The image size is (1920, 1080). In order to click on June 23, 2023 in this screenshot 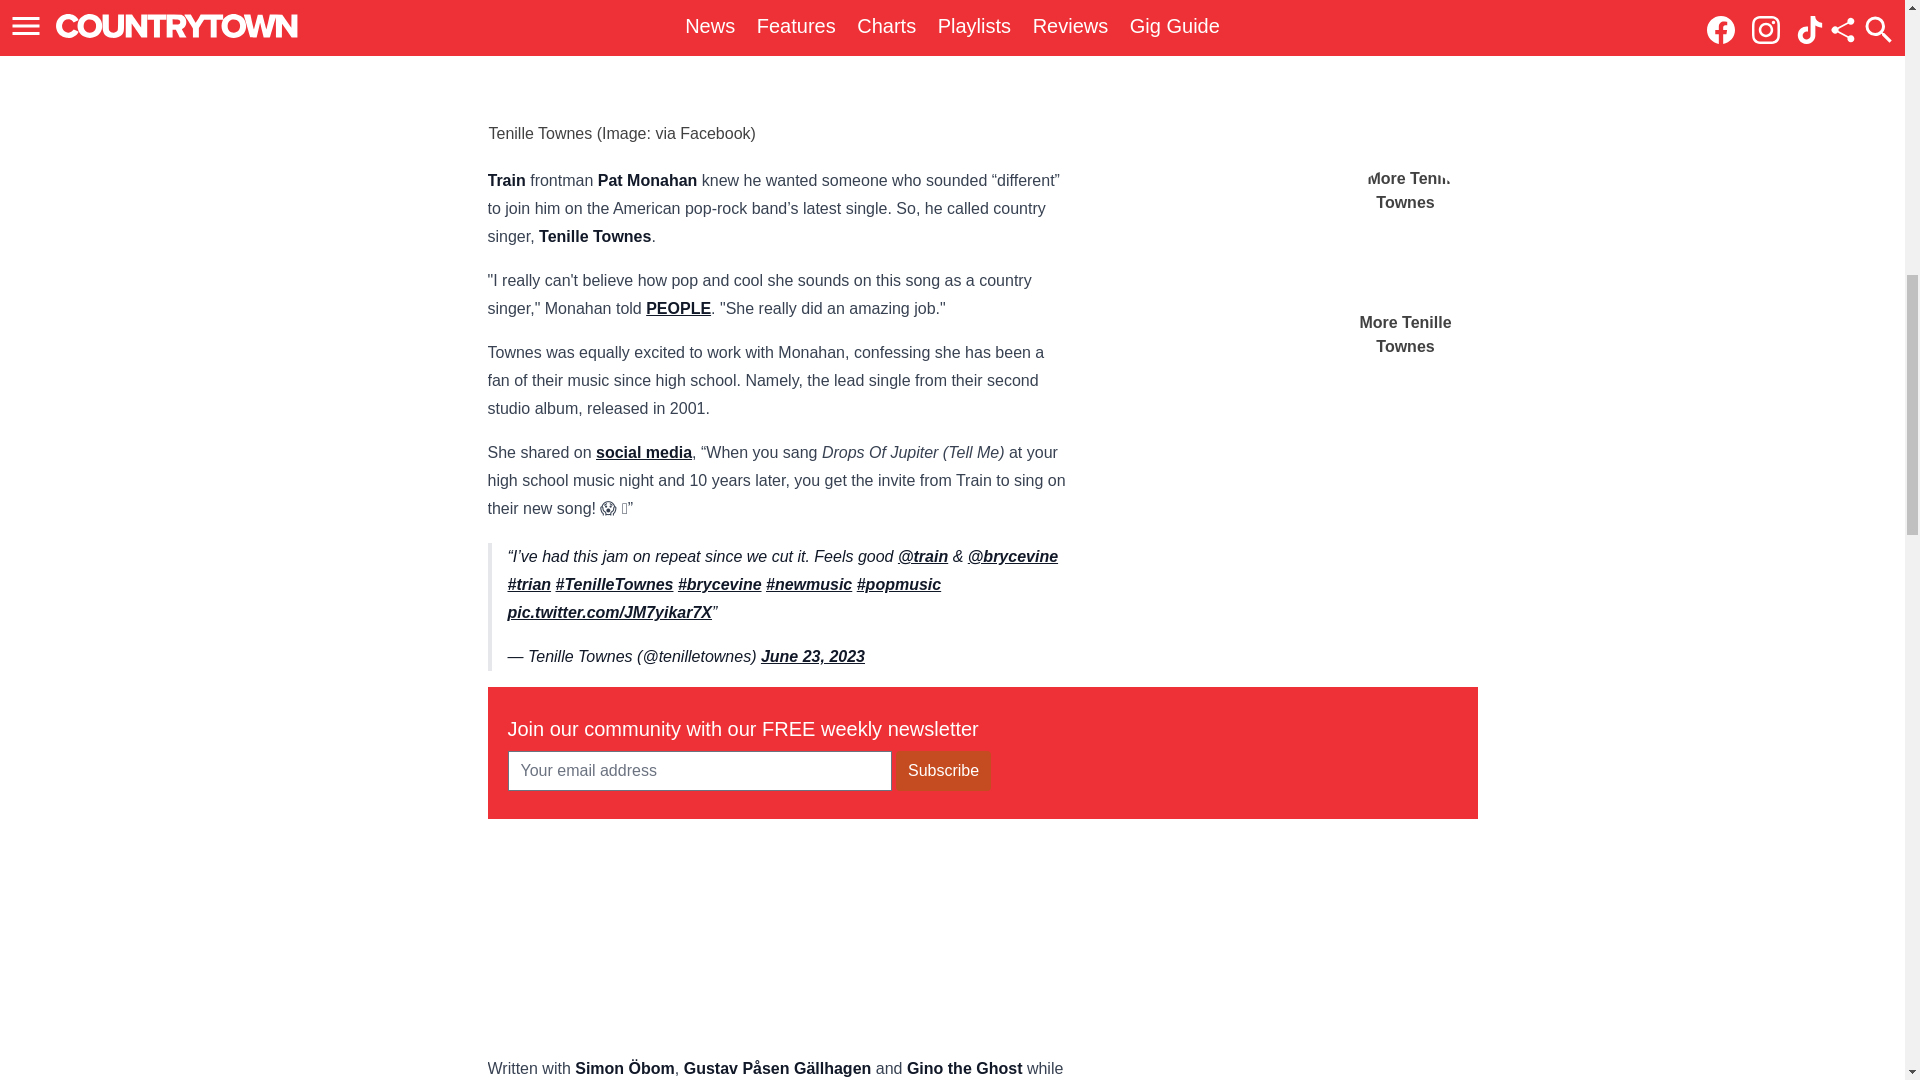, I will do `click(812, 656)`.